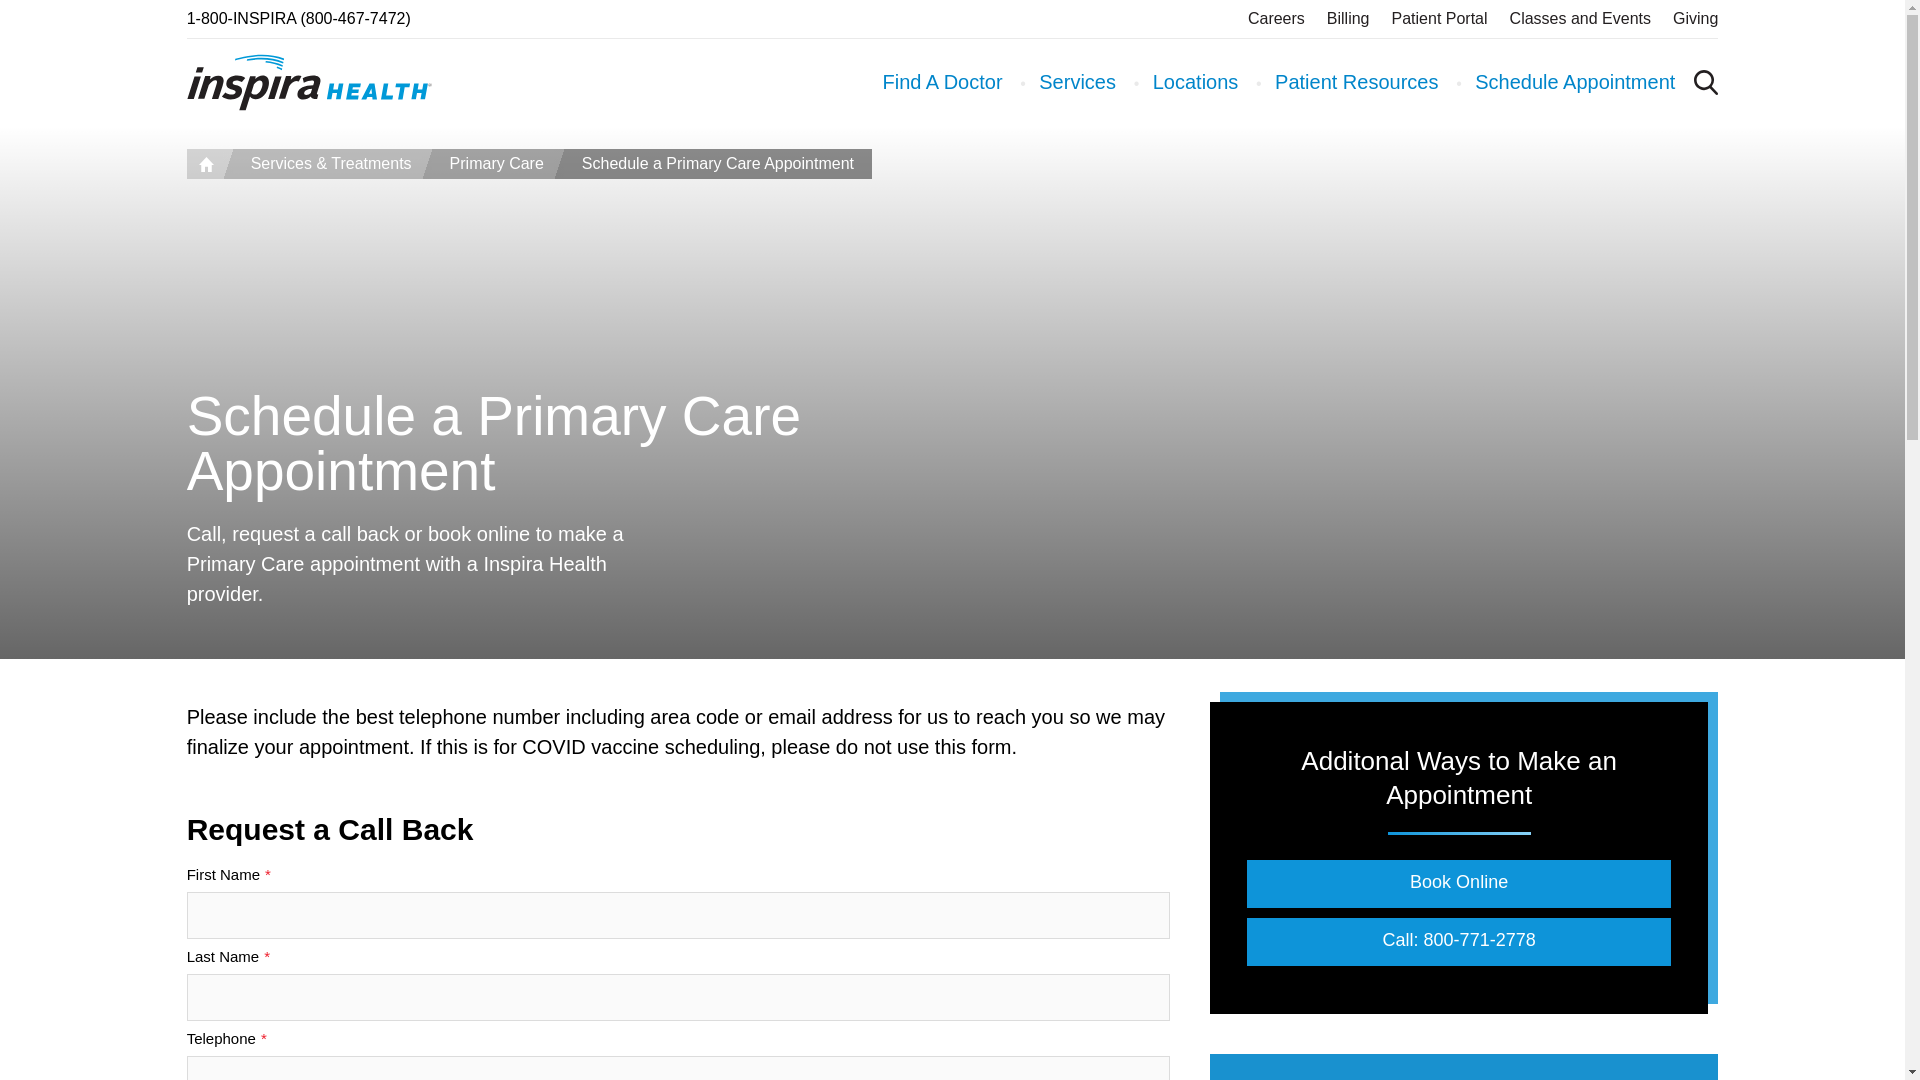 The width and height of the screenshot is (1920, 1080). I want to click on Patient Portal, so click(1440, 18).